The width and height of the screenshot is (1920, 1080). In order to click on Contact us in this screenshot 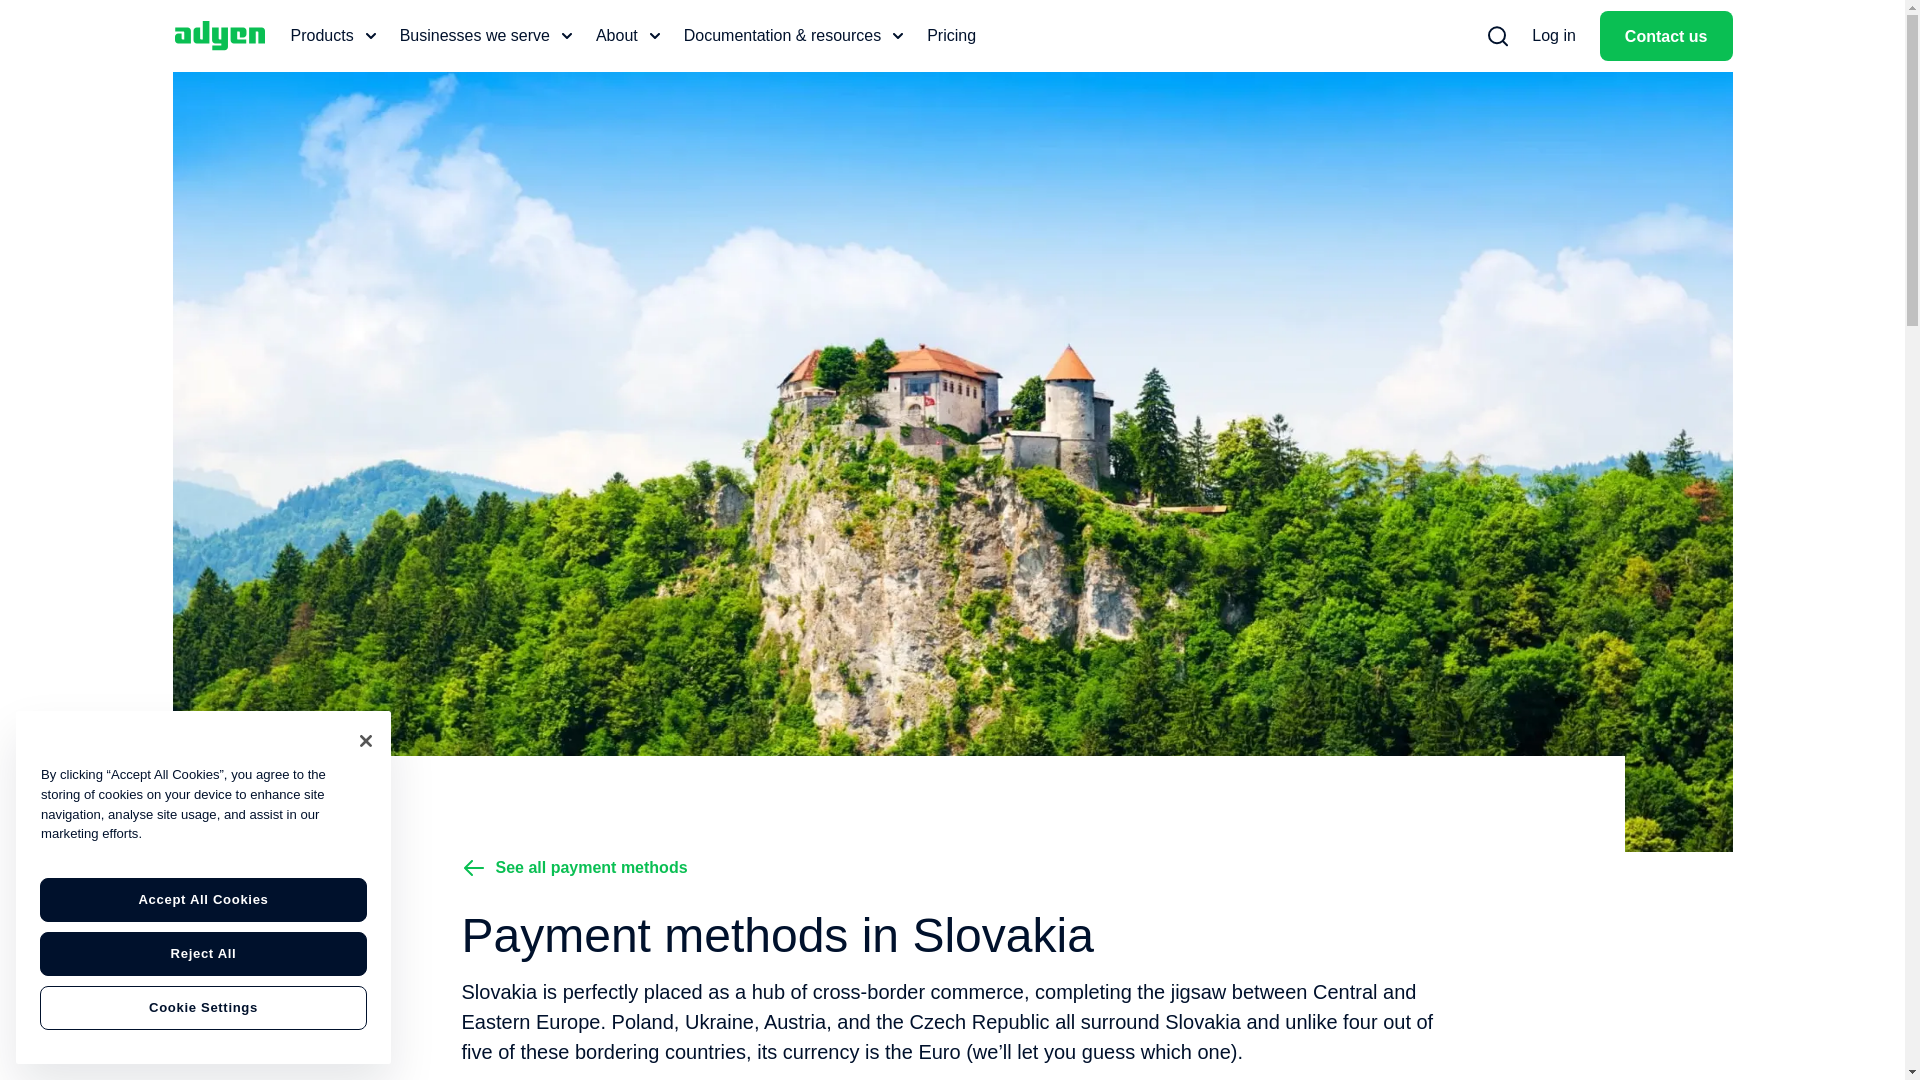, I will do `click(1666, 35)`.